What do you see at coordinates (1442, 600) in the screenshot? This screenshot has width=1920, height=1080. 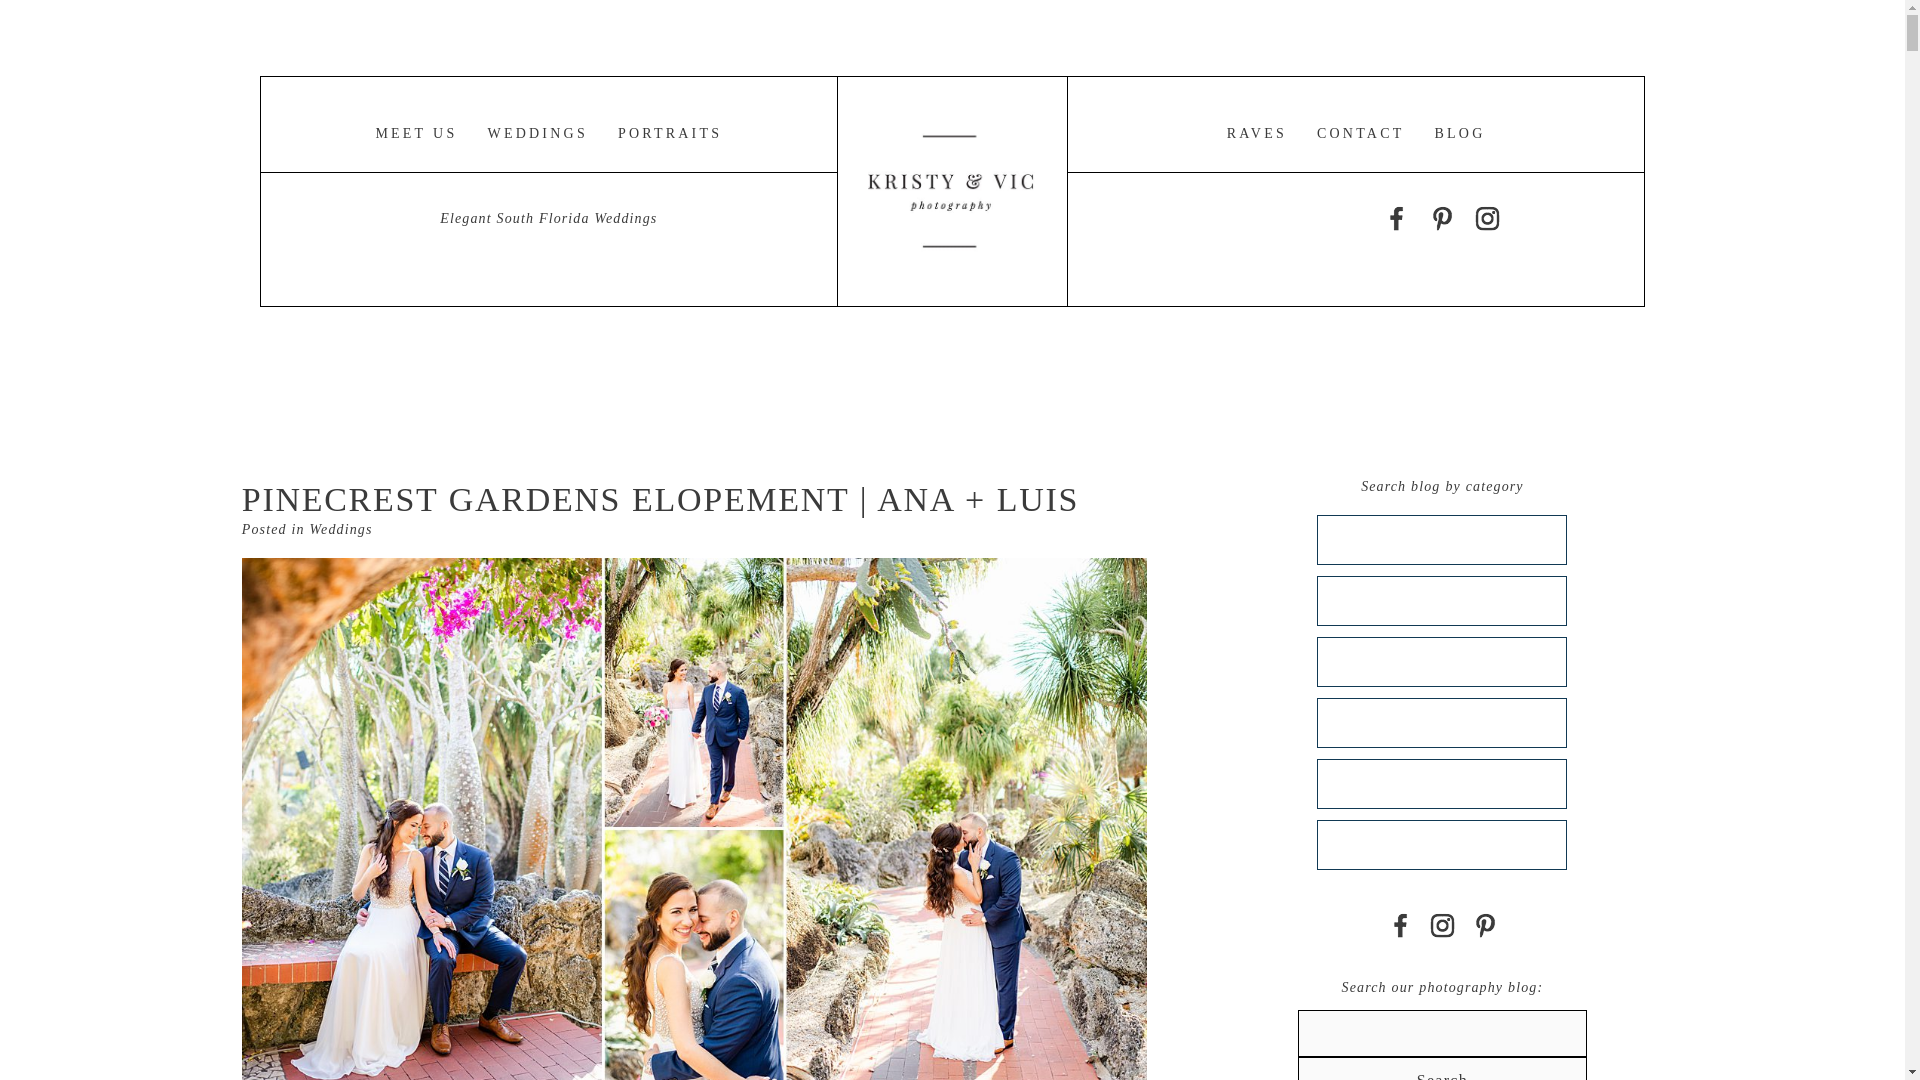 I see `ENGAGEMENTS` at bounding box center [1442, 600].